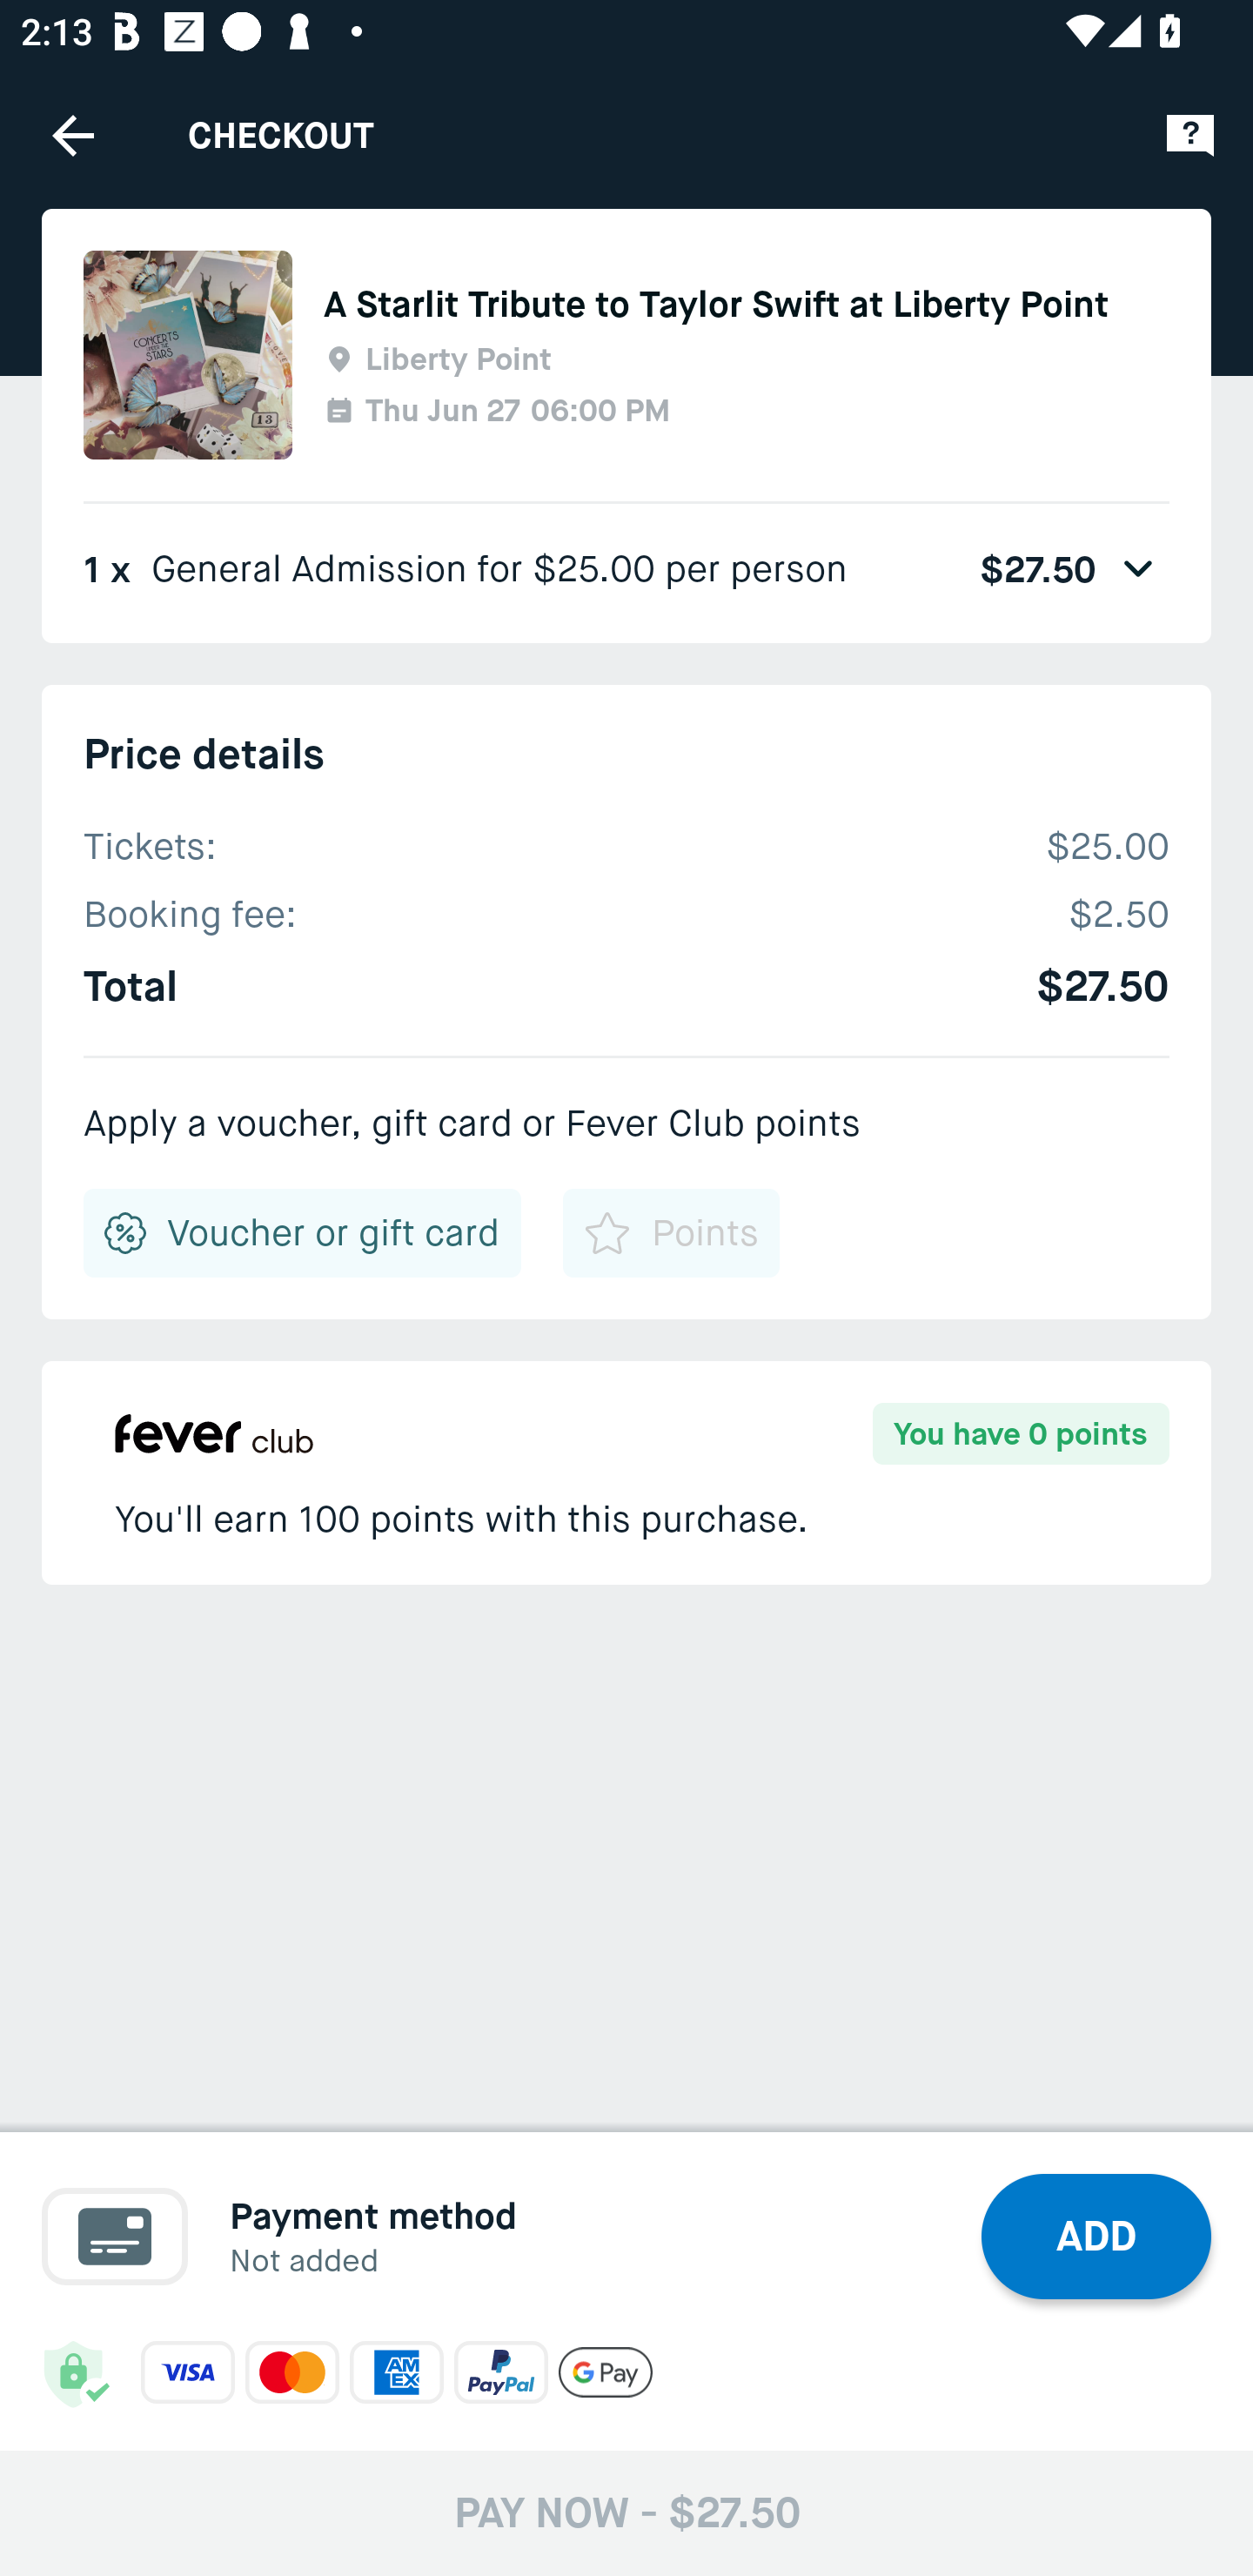  Describe the element at coordinates (1190, 134) in the screenshot. I see `Help` at that location.